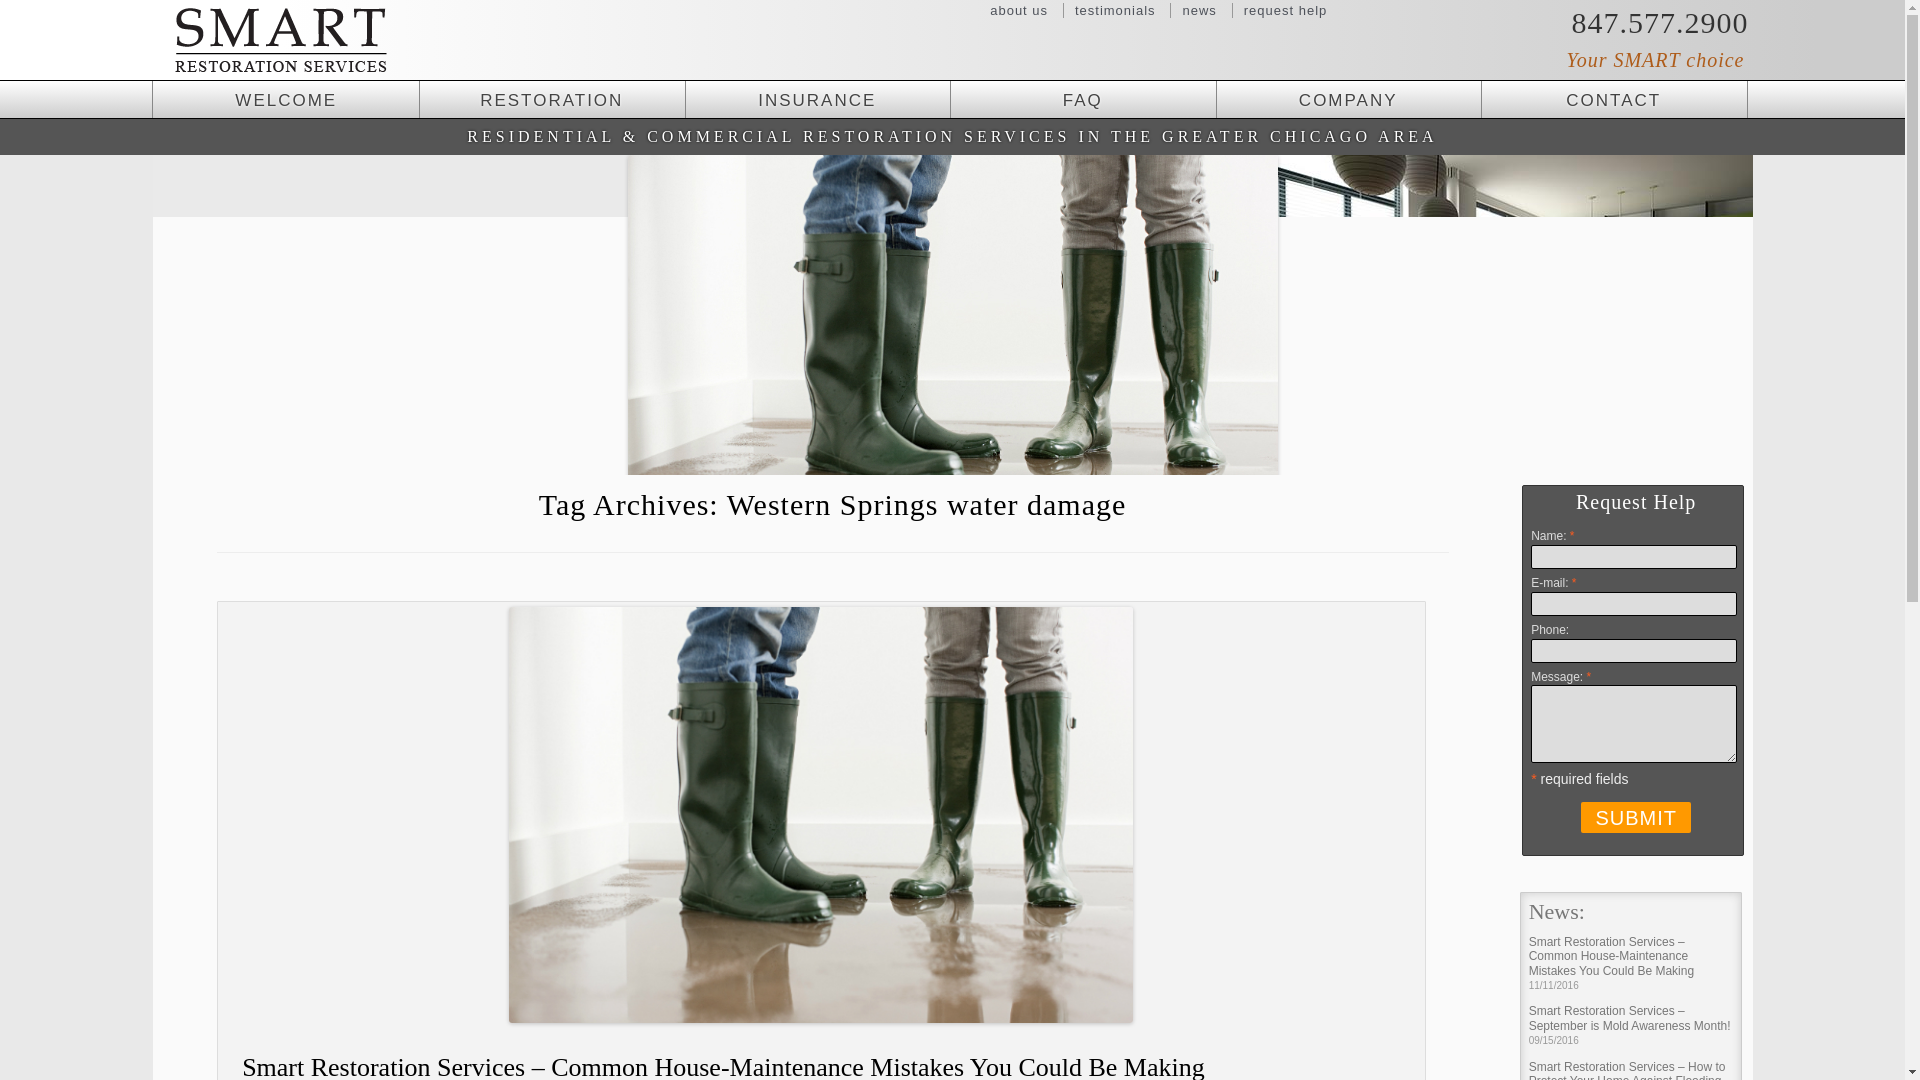 The height and width of the screenshot is (1080, 1920). What do you see at coordinates (1348, 99) in the screenshot?
I see `COMPANY` at bounding box center [1348, 99].